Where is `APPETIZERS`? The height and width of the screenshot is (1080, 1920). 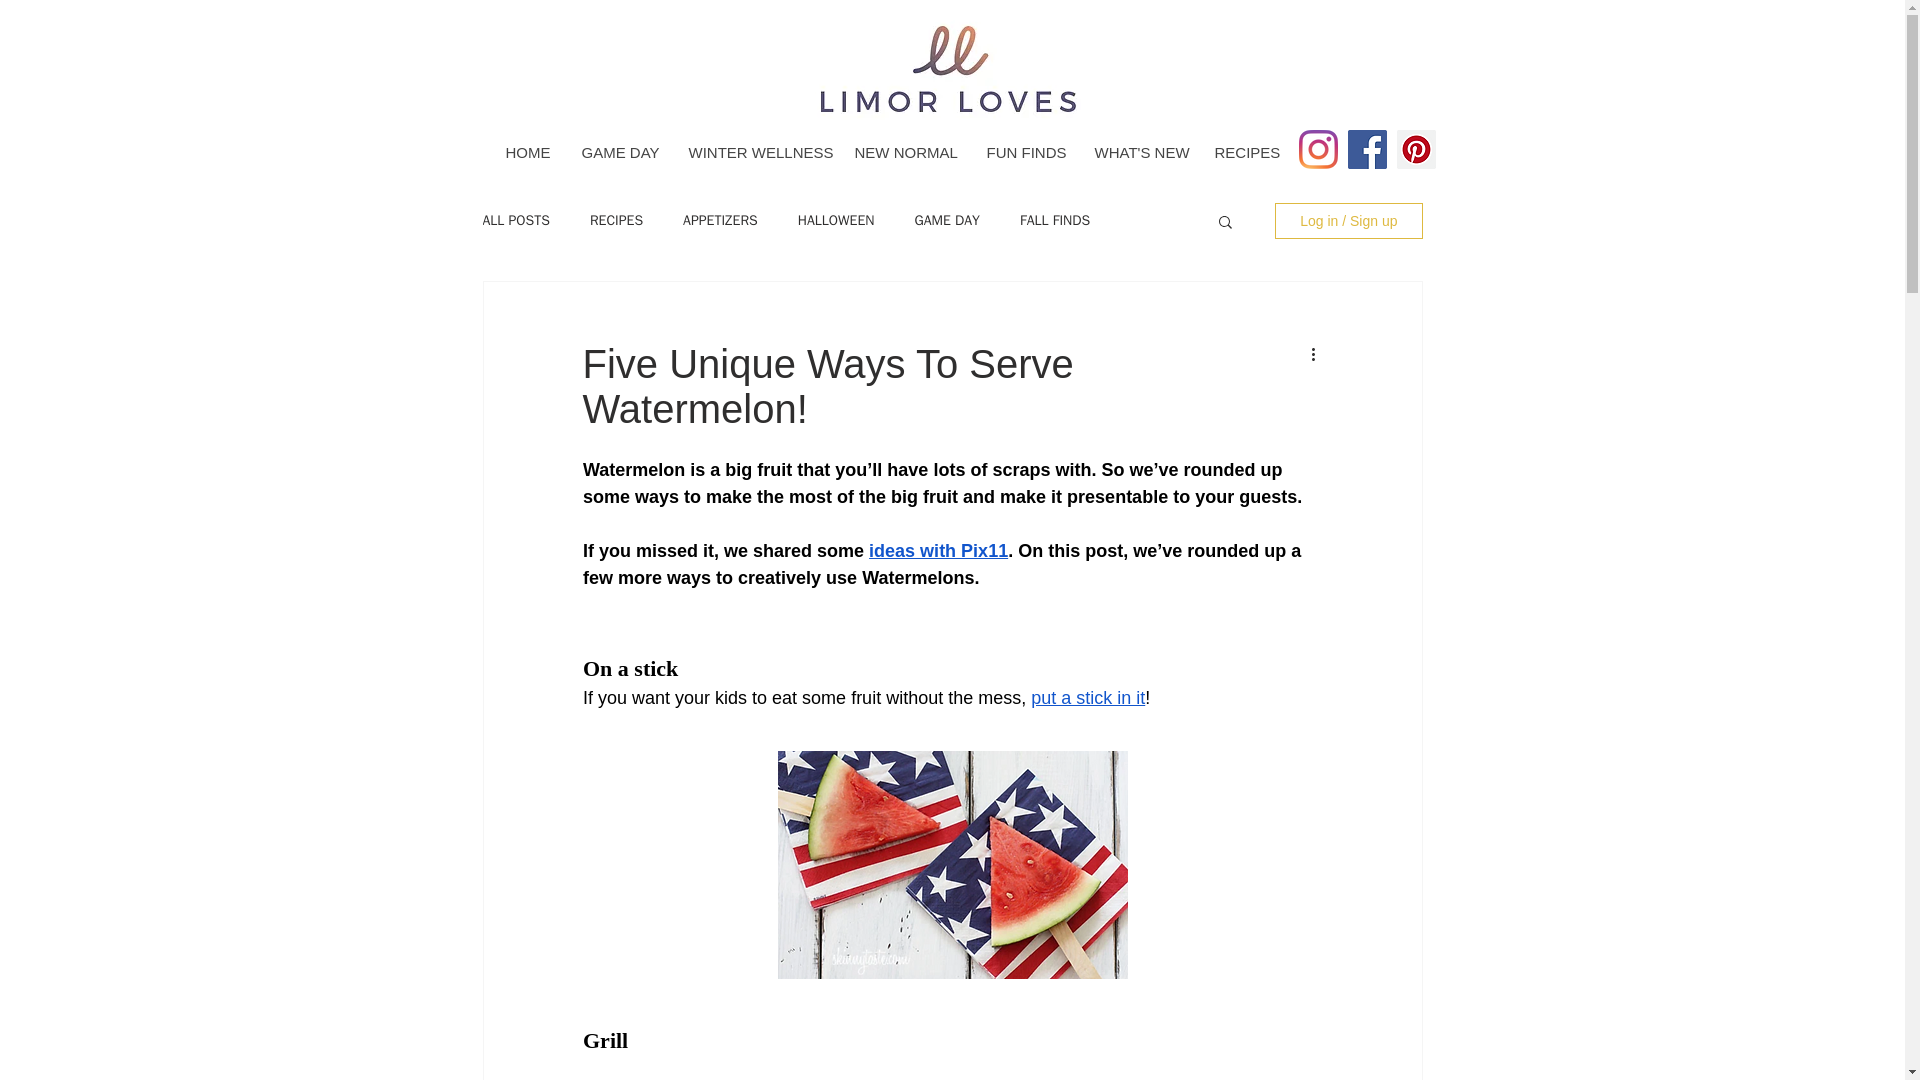 APPETIZERS is located at coordinates (720, 220).